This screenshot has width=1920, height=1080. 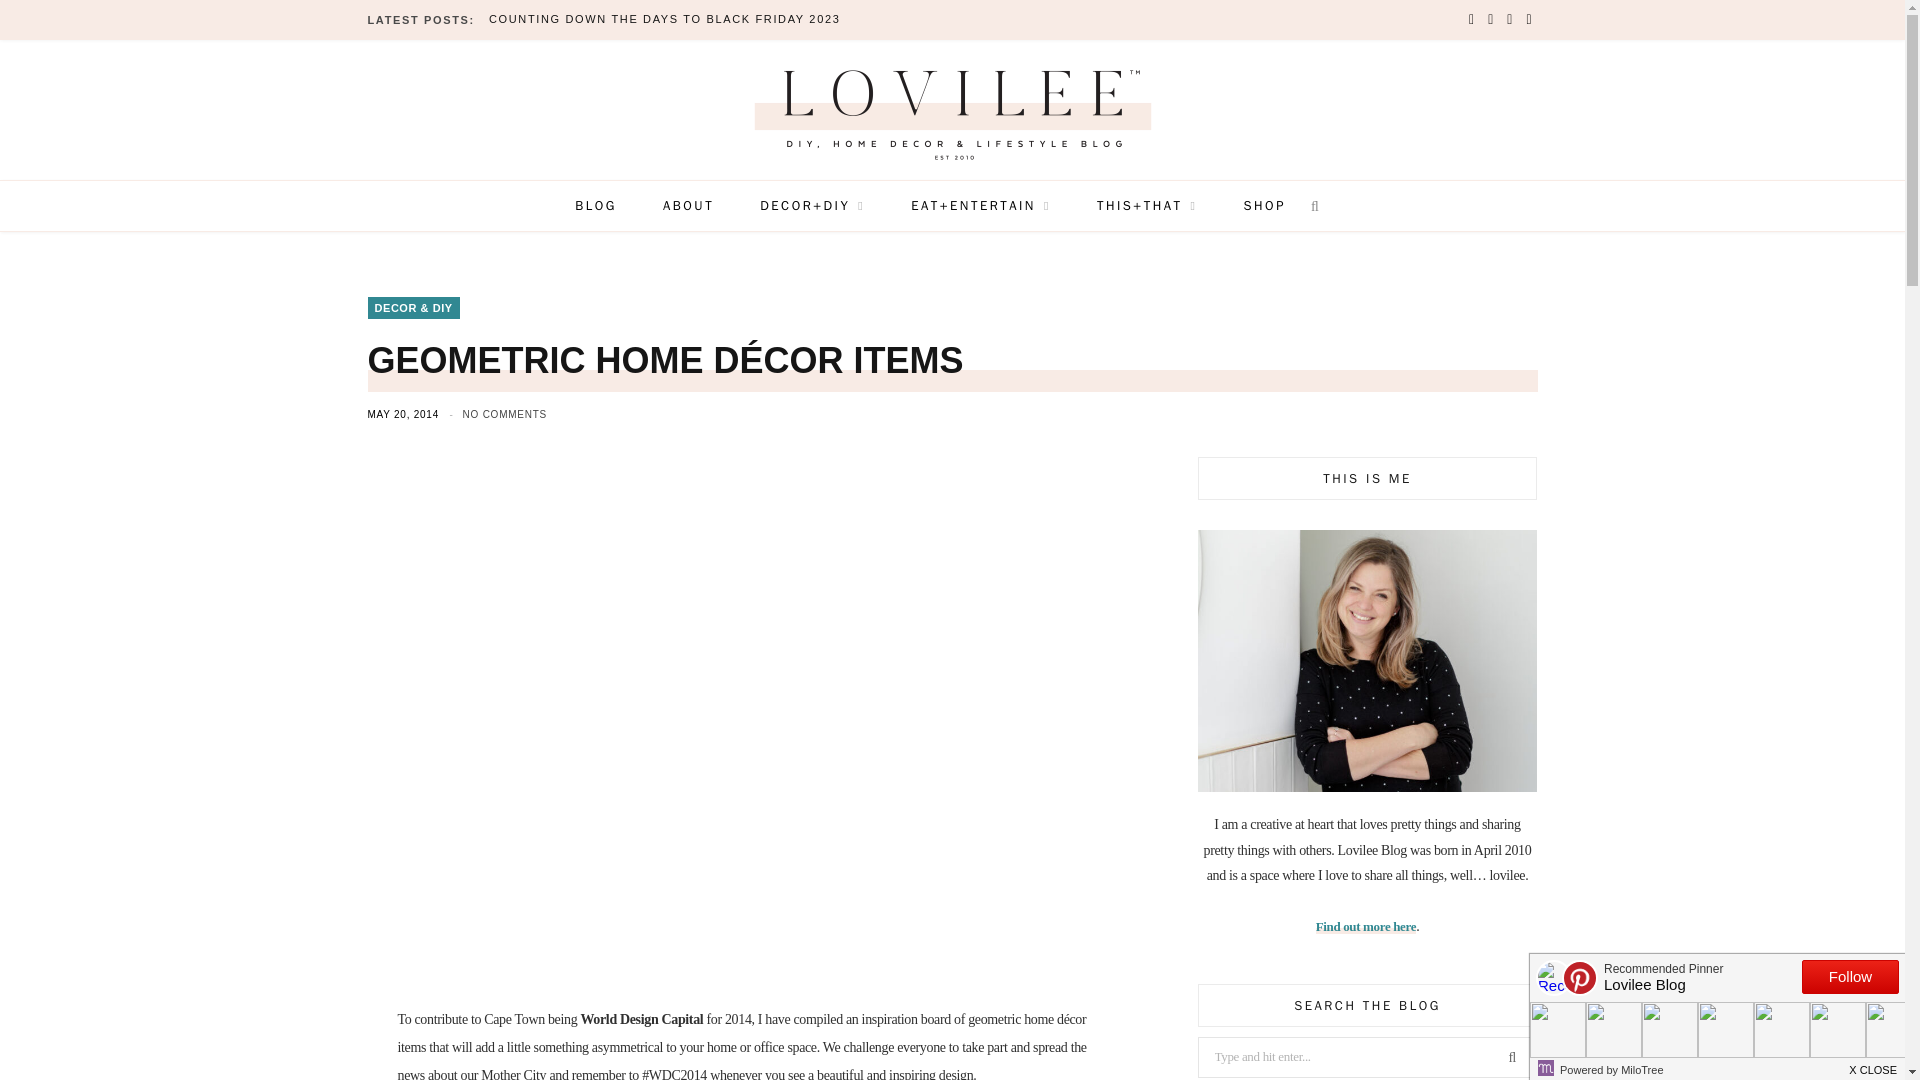 I want to click on Counting down the days to Black Friday 2023, so click(x=670, y=18).